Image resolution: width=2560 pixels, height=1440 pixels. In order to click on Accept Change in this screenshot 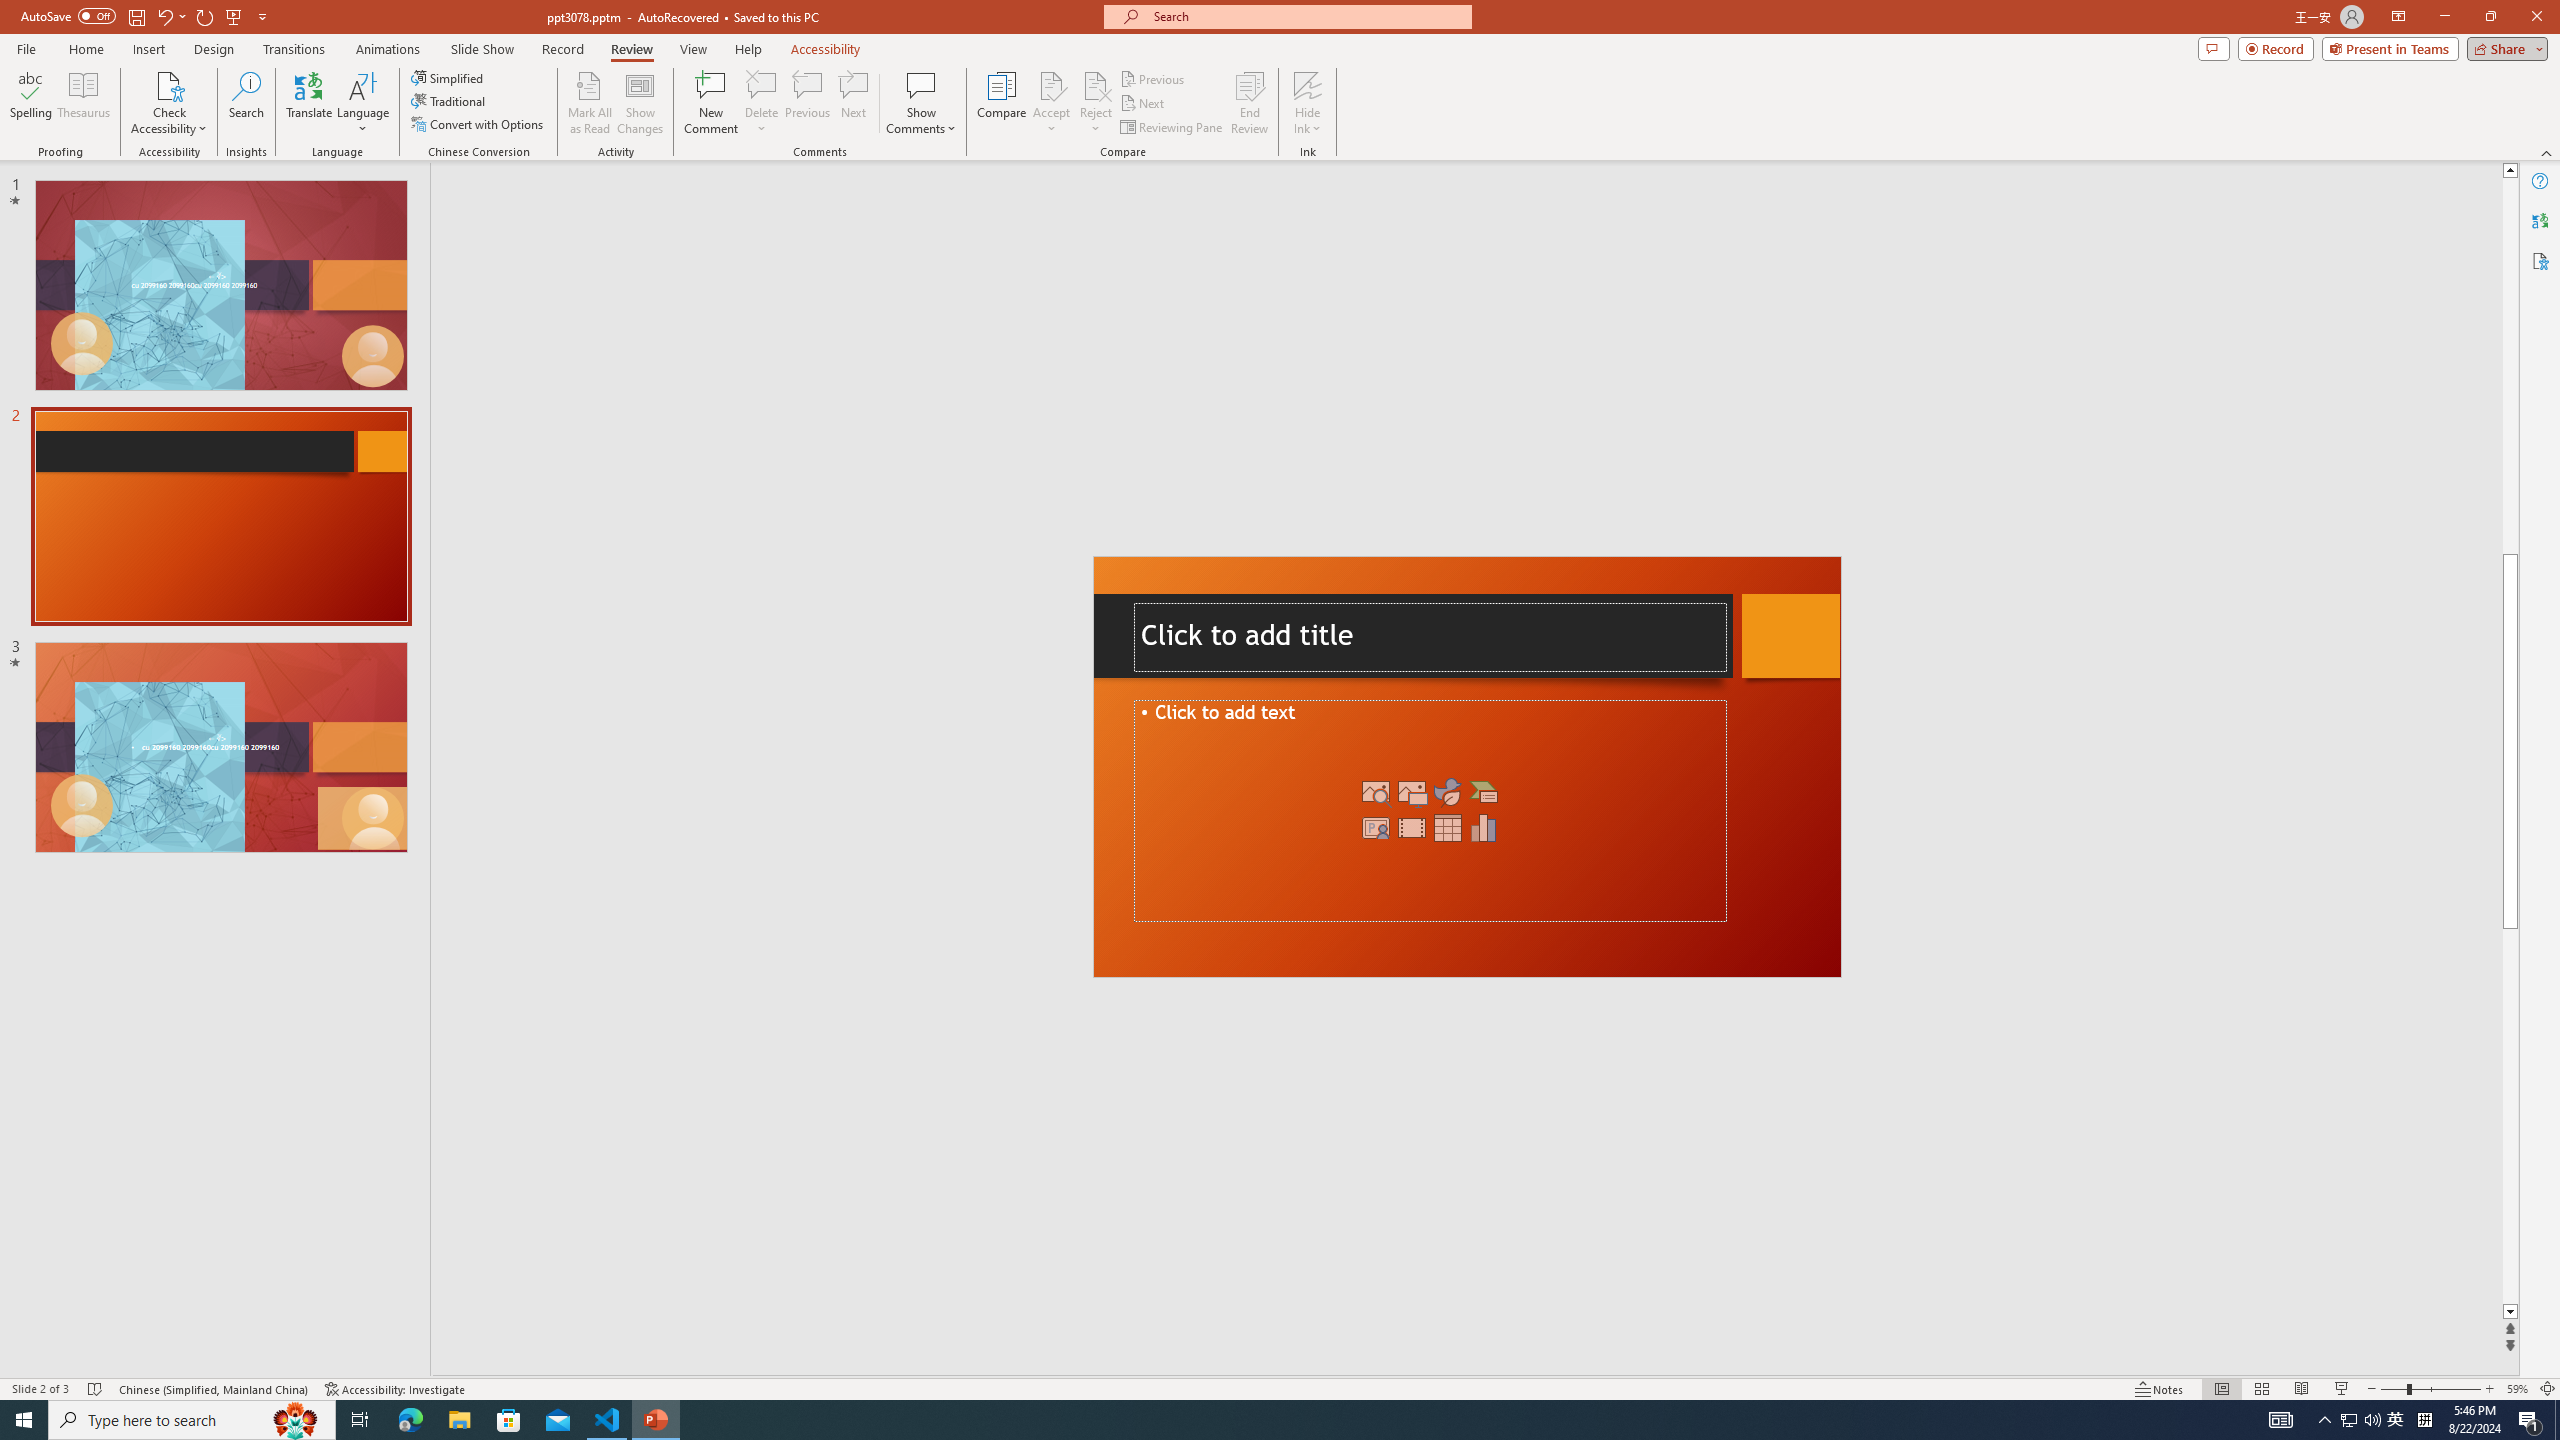, I will do `click(1052, 85)`.